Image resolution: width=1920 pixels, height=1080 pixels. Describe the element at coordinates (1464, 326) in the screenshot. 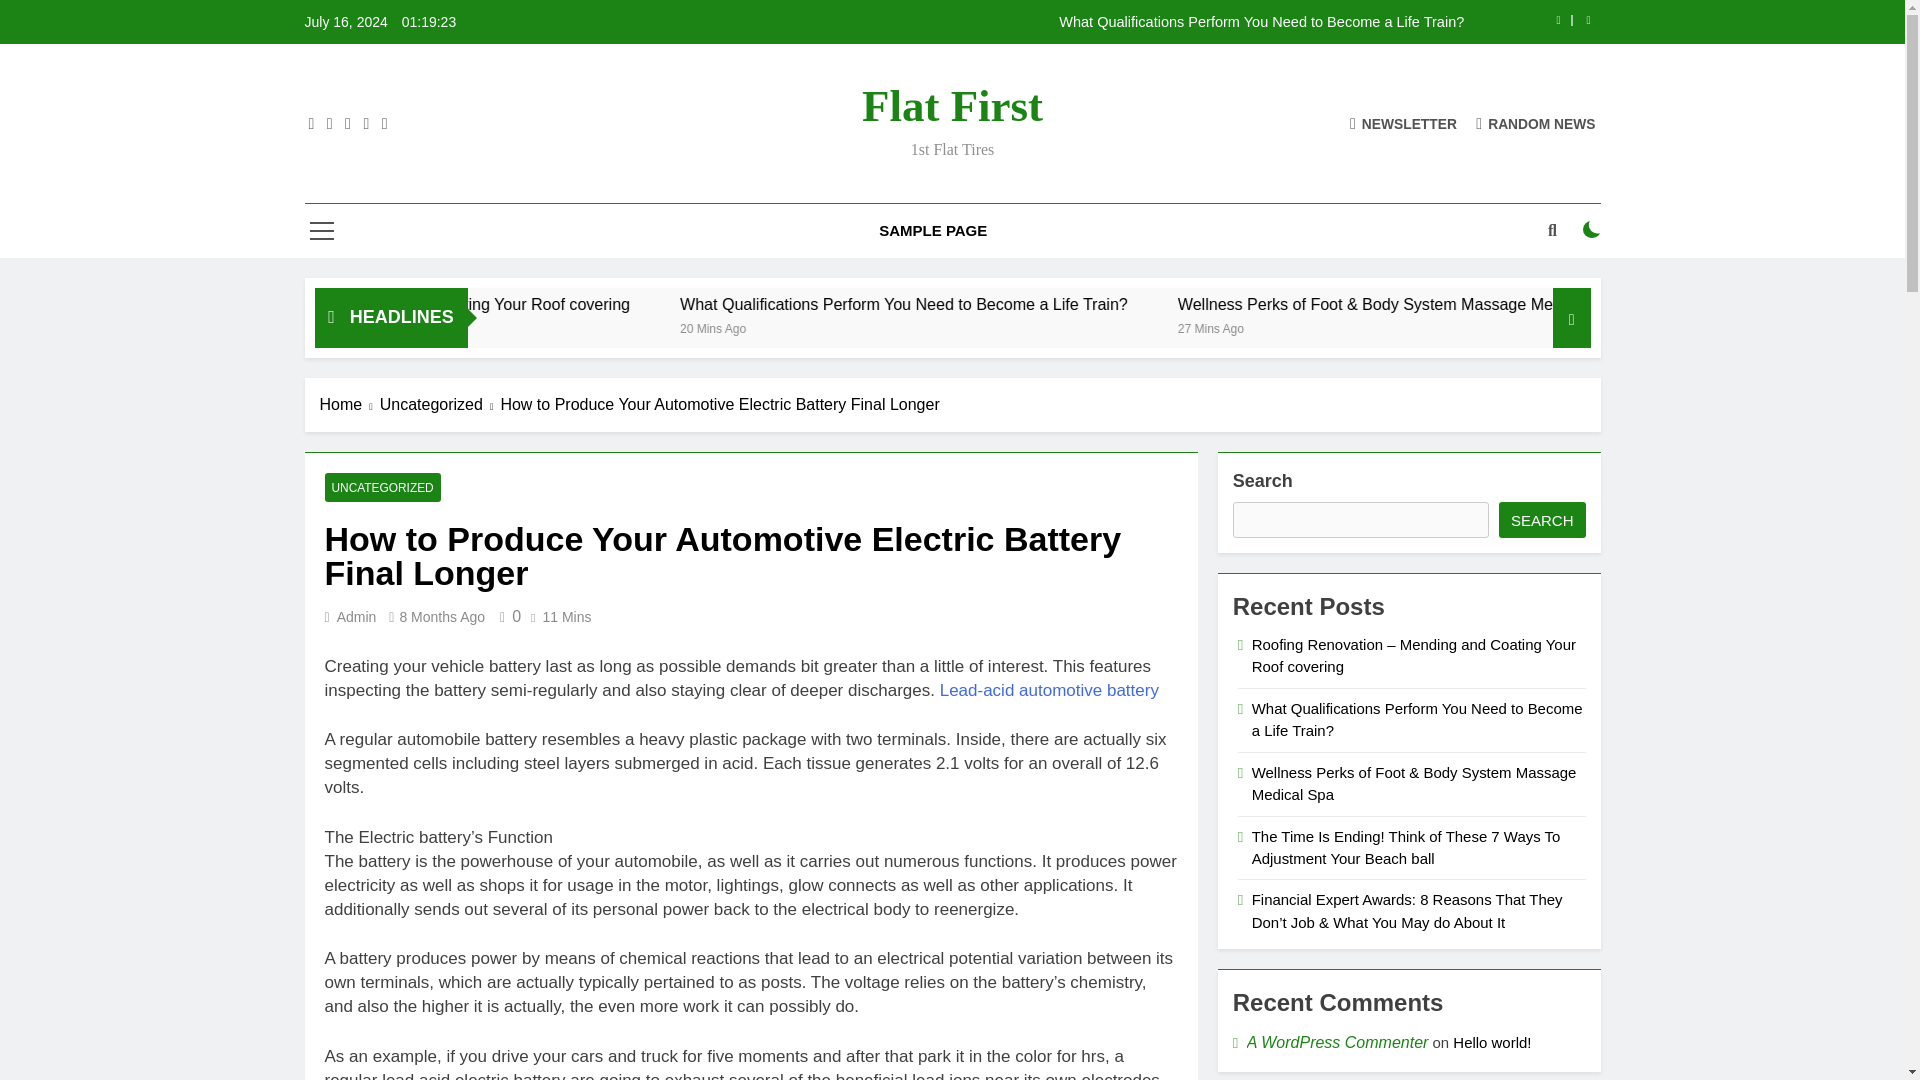

I see `27 Mins Ago` at that location.